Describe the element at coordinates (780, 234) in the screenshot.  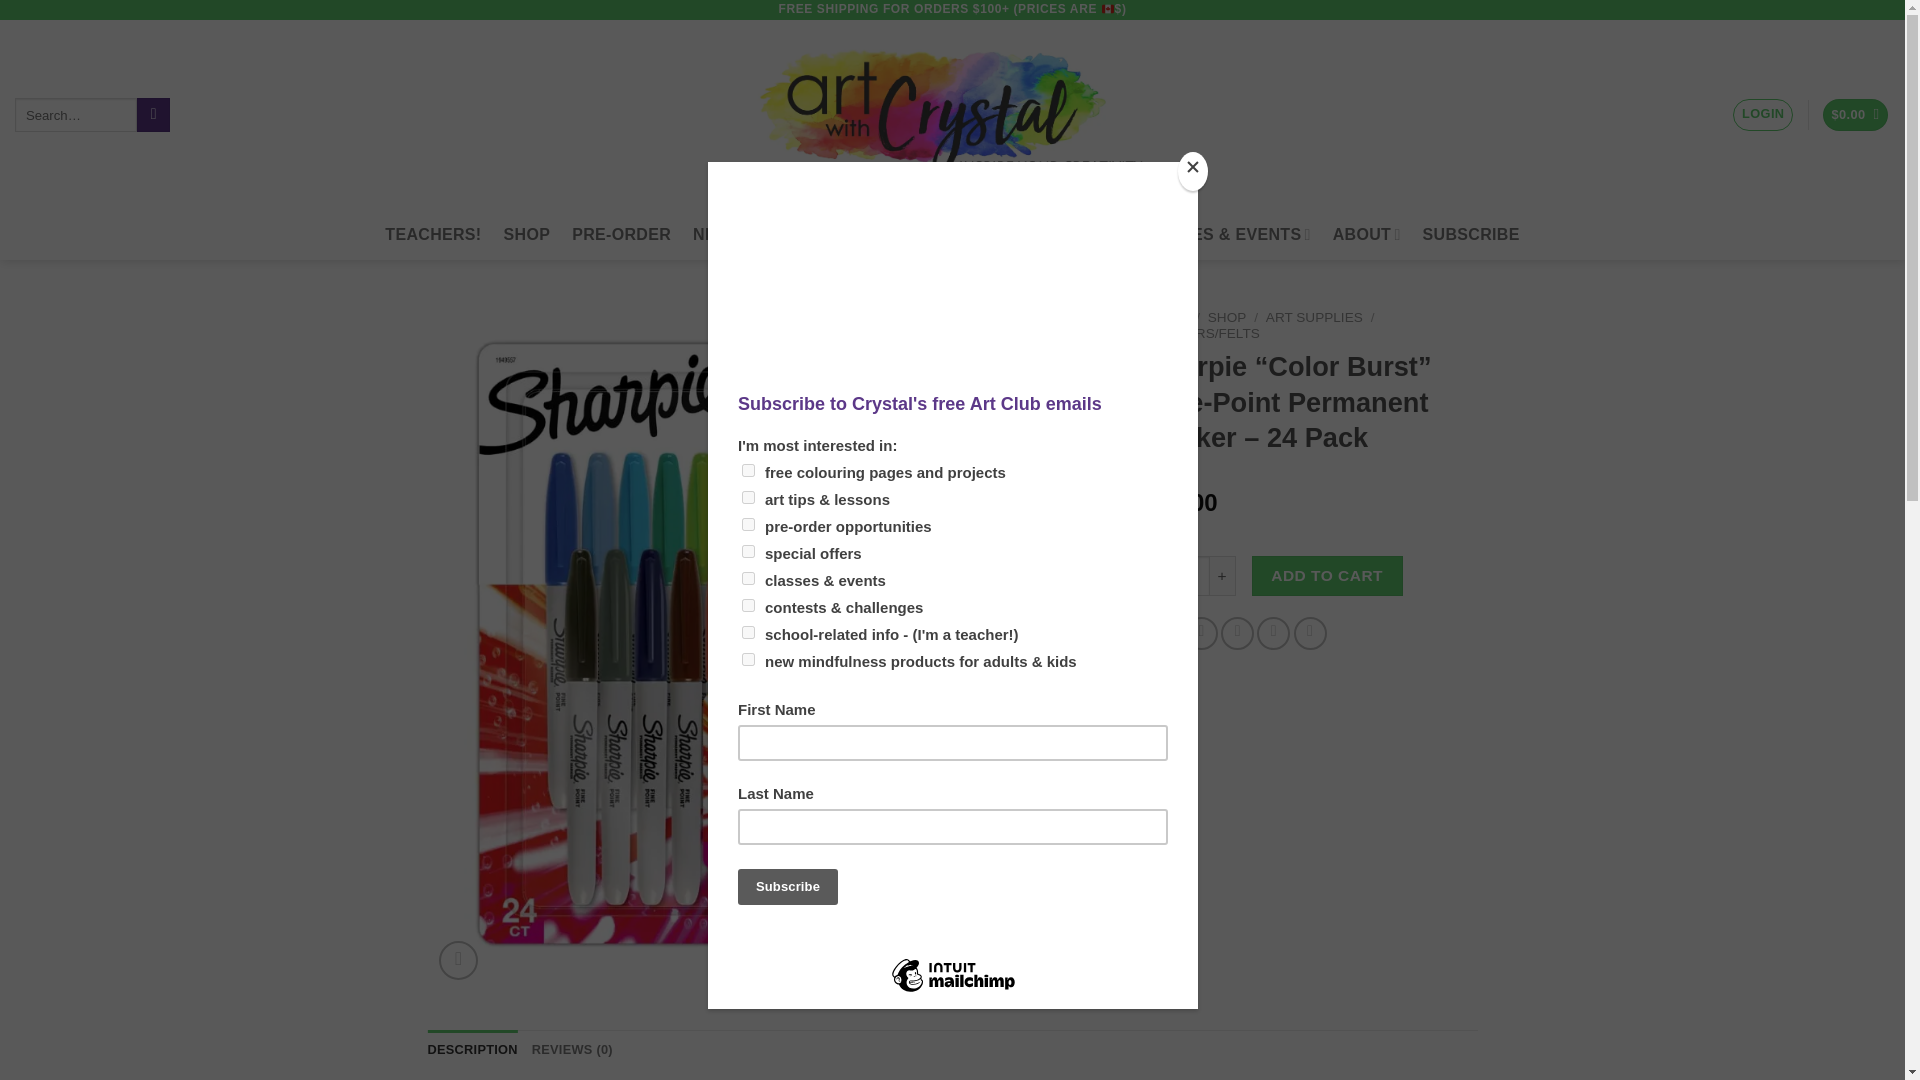
I see `SALE` at that location.